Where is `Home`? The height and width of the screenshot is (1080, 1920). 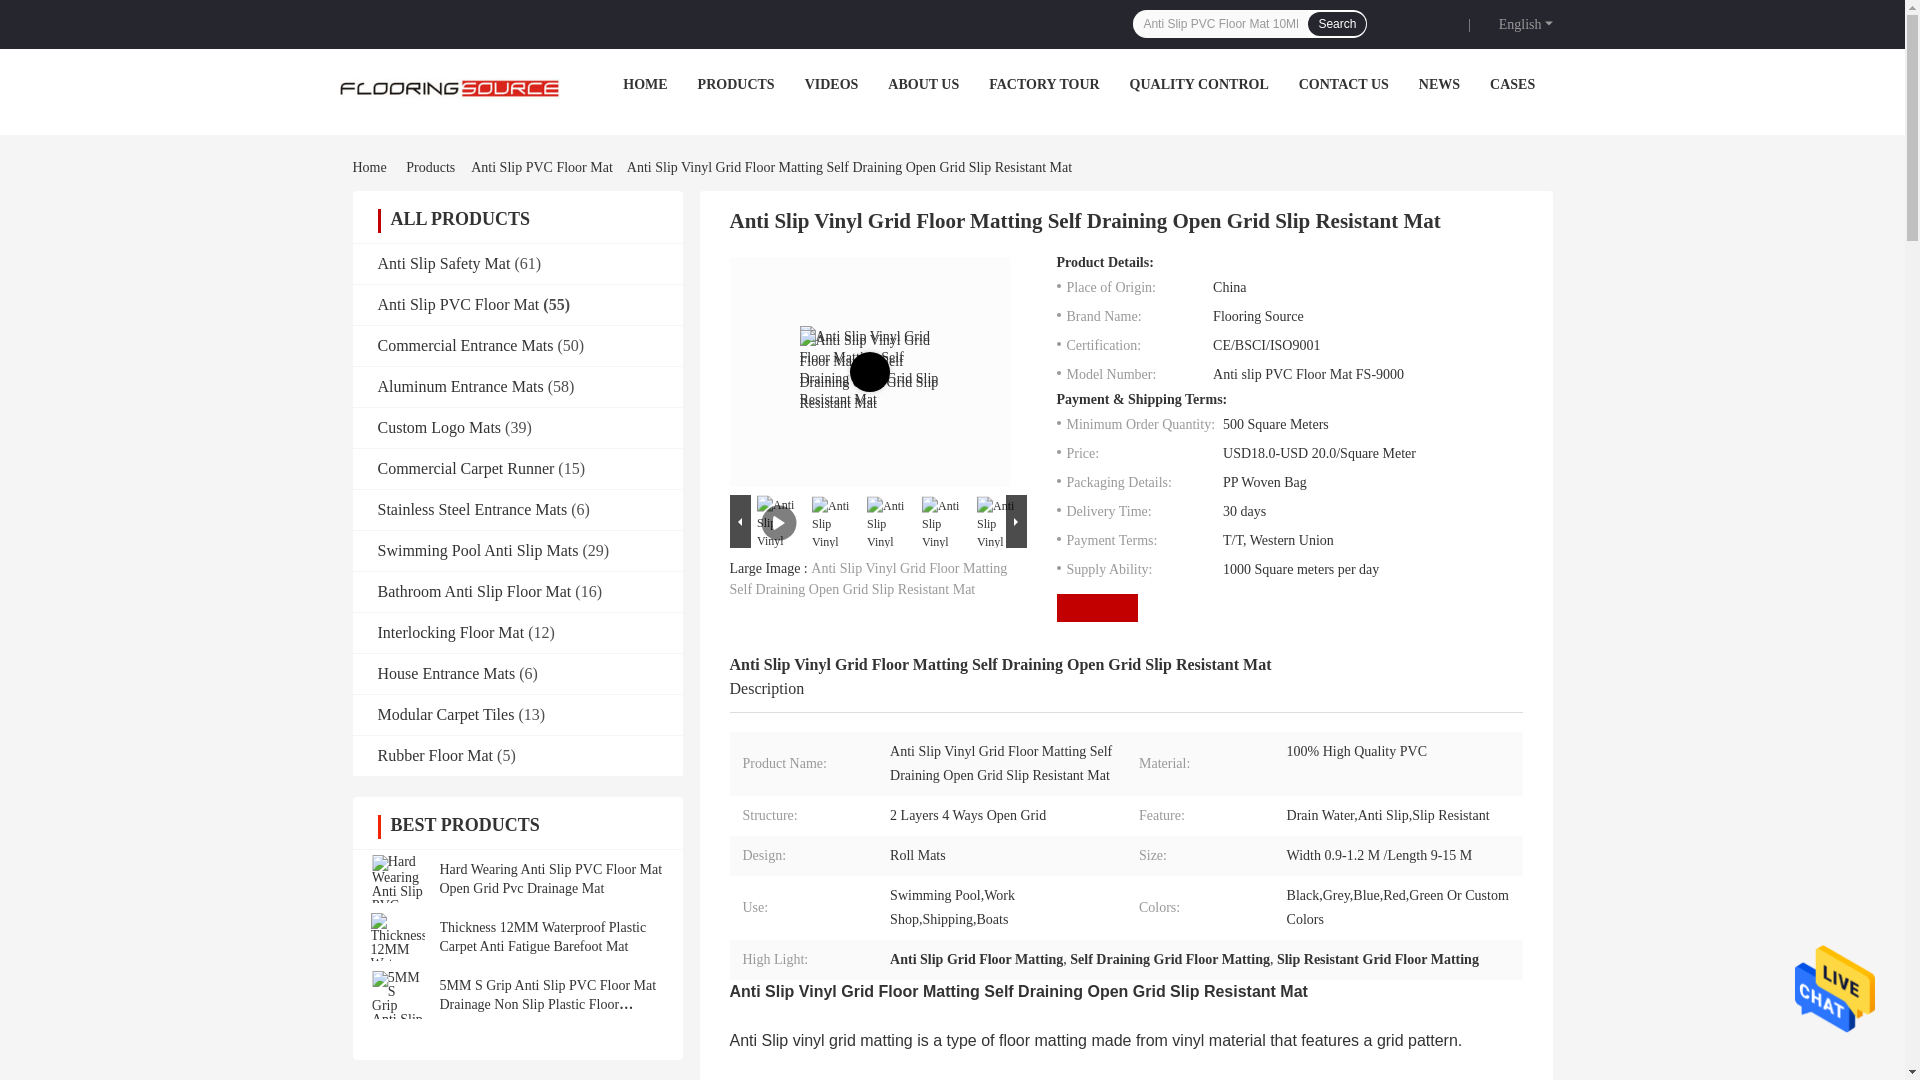
Home is located at coordinates (372, 168).